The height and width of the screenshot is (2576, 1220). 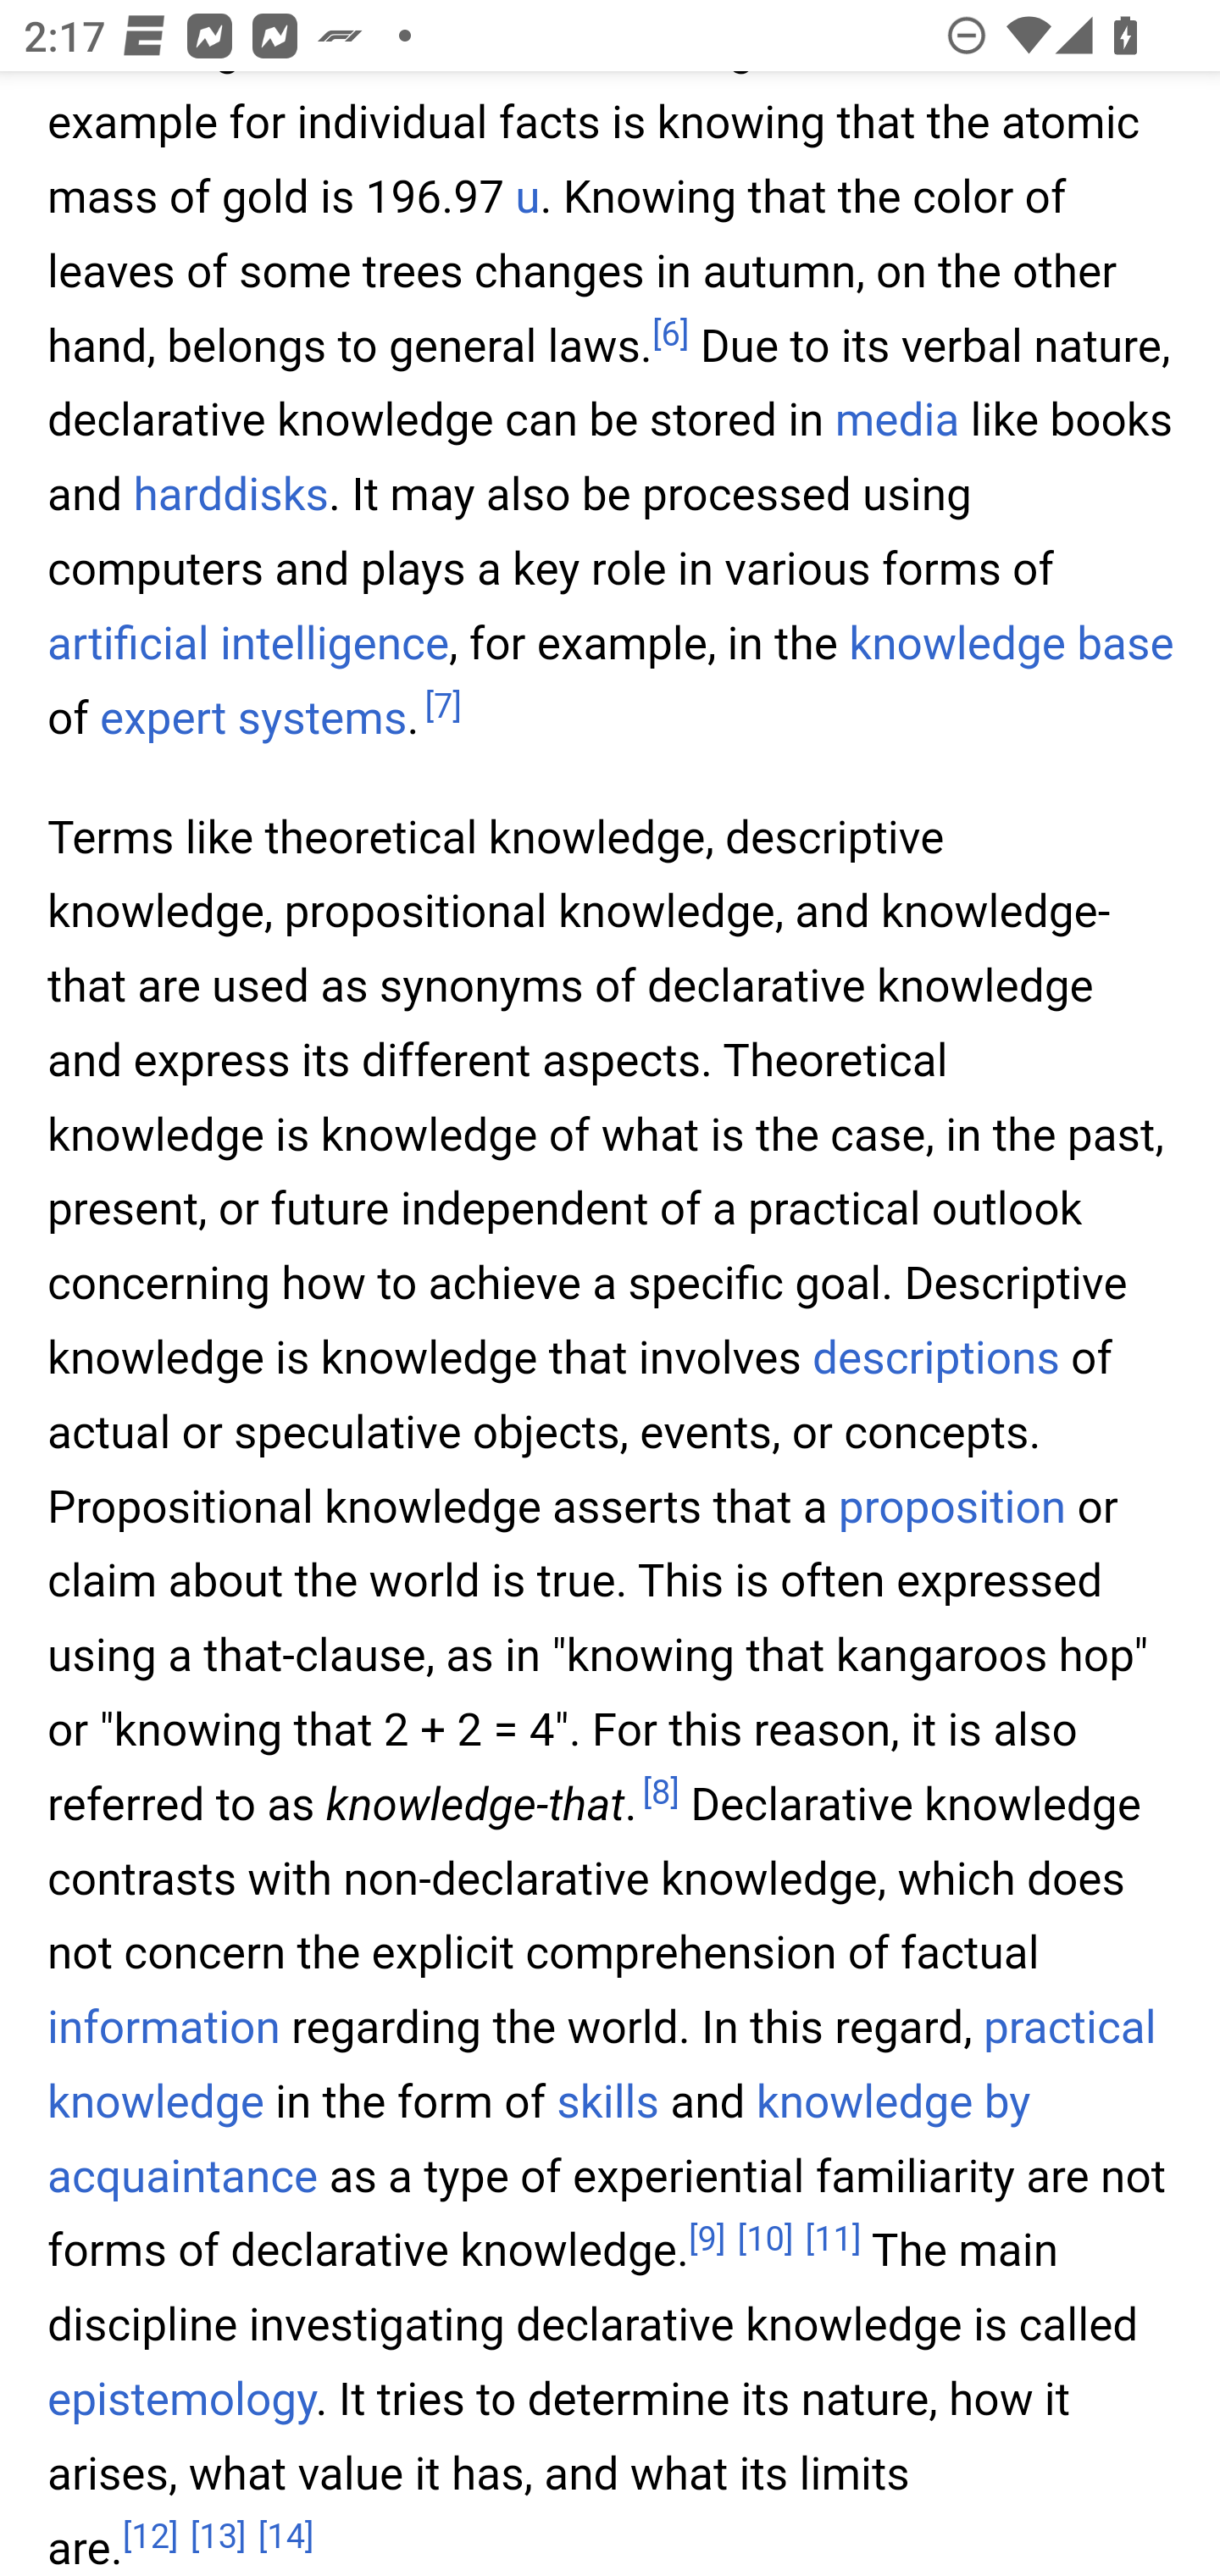 What do you see at coordinates (230, 497) in the screenshot?
I see `harddisks` at bounding box center [230, 497].